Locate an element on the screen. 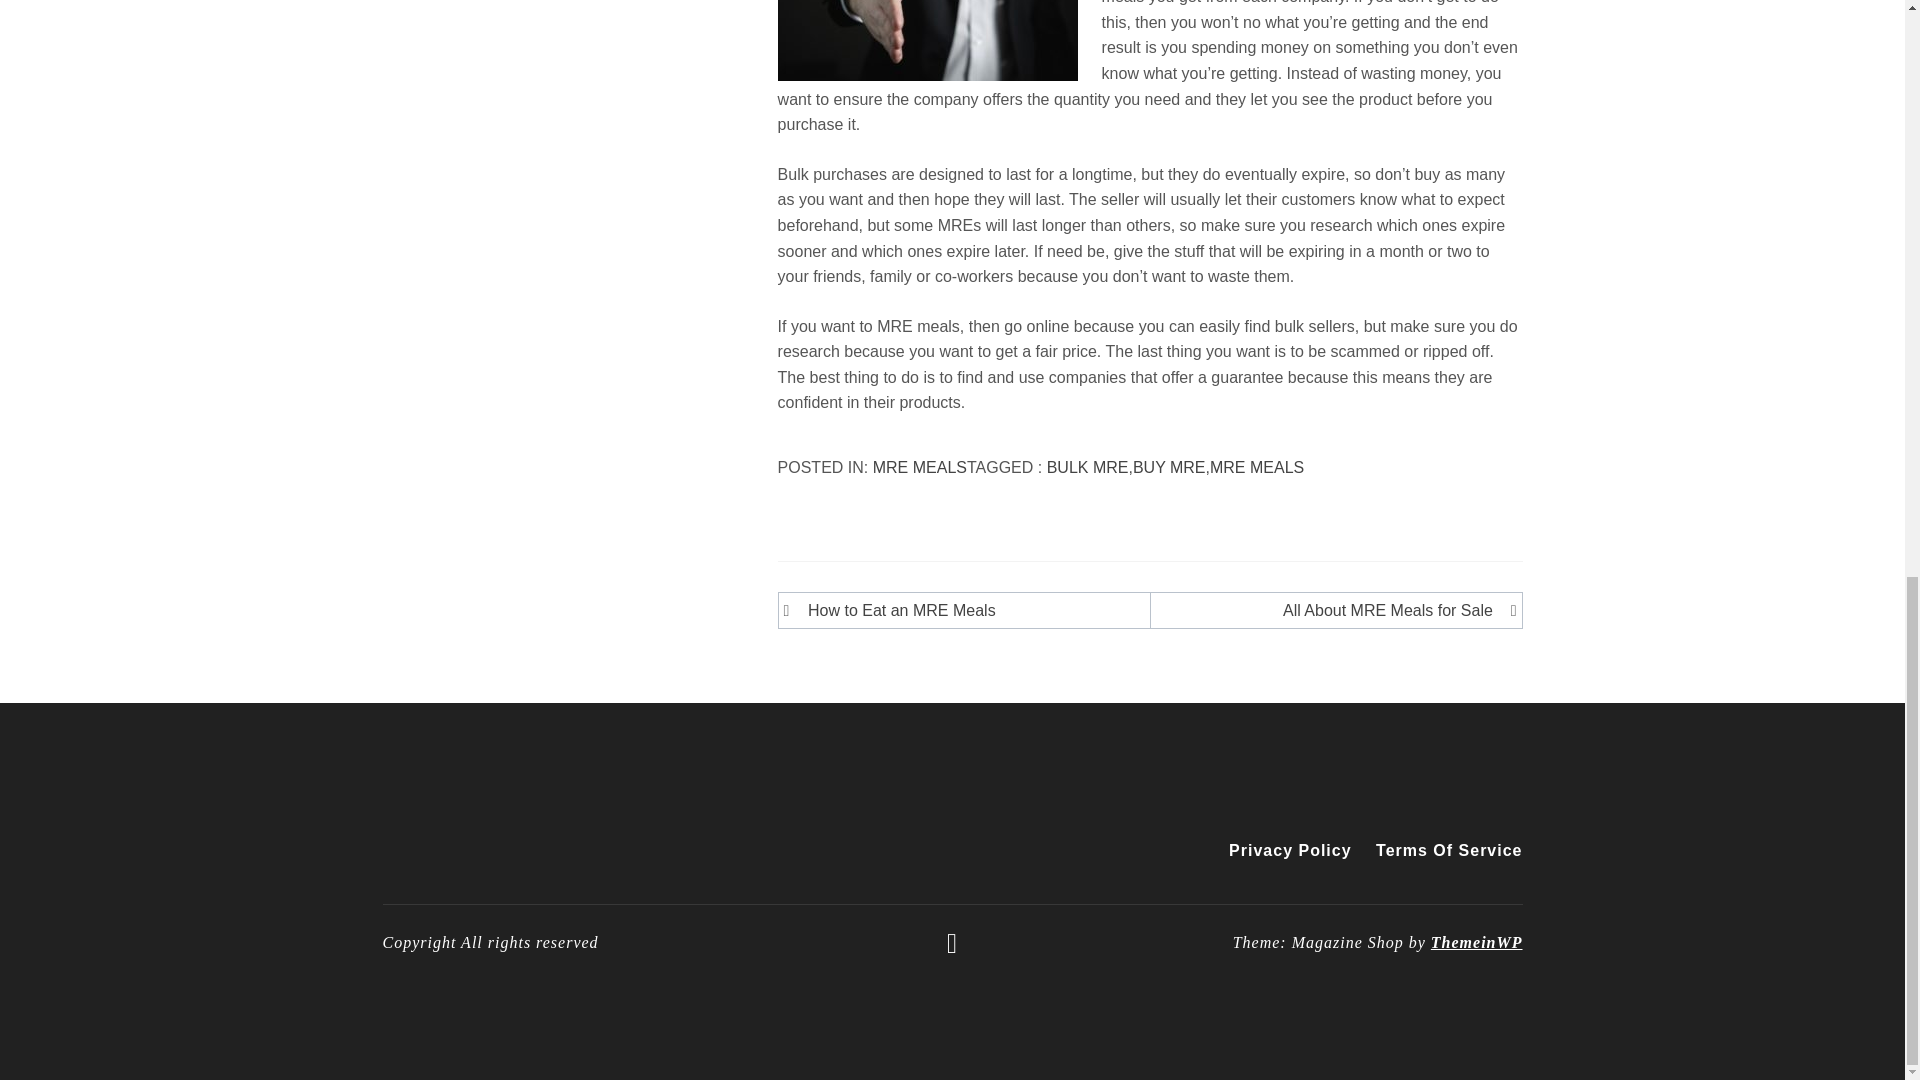 The image size is (1920, 1080). All About MRE Meals for Sale is located at coordinates (1331, 611).